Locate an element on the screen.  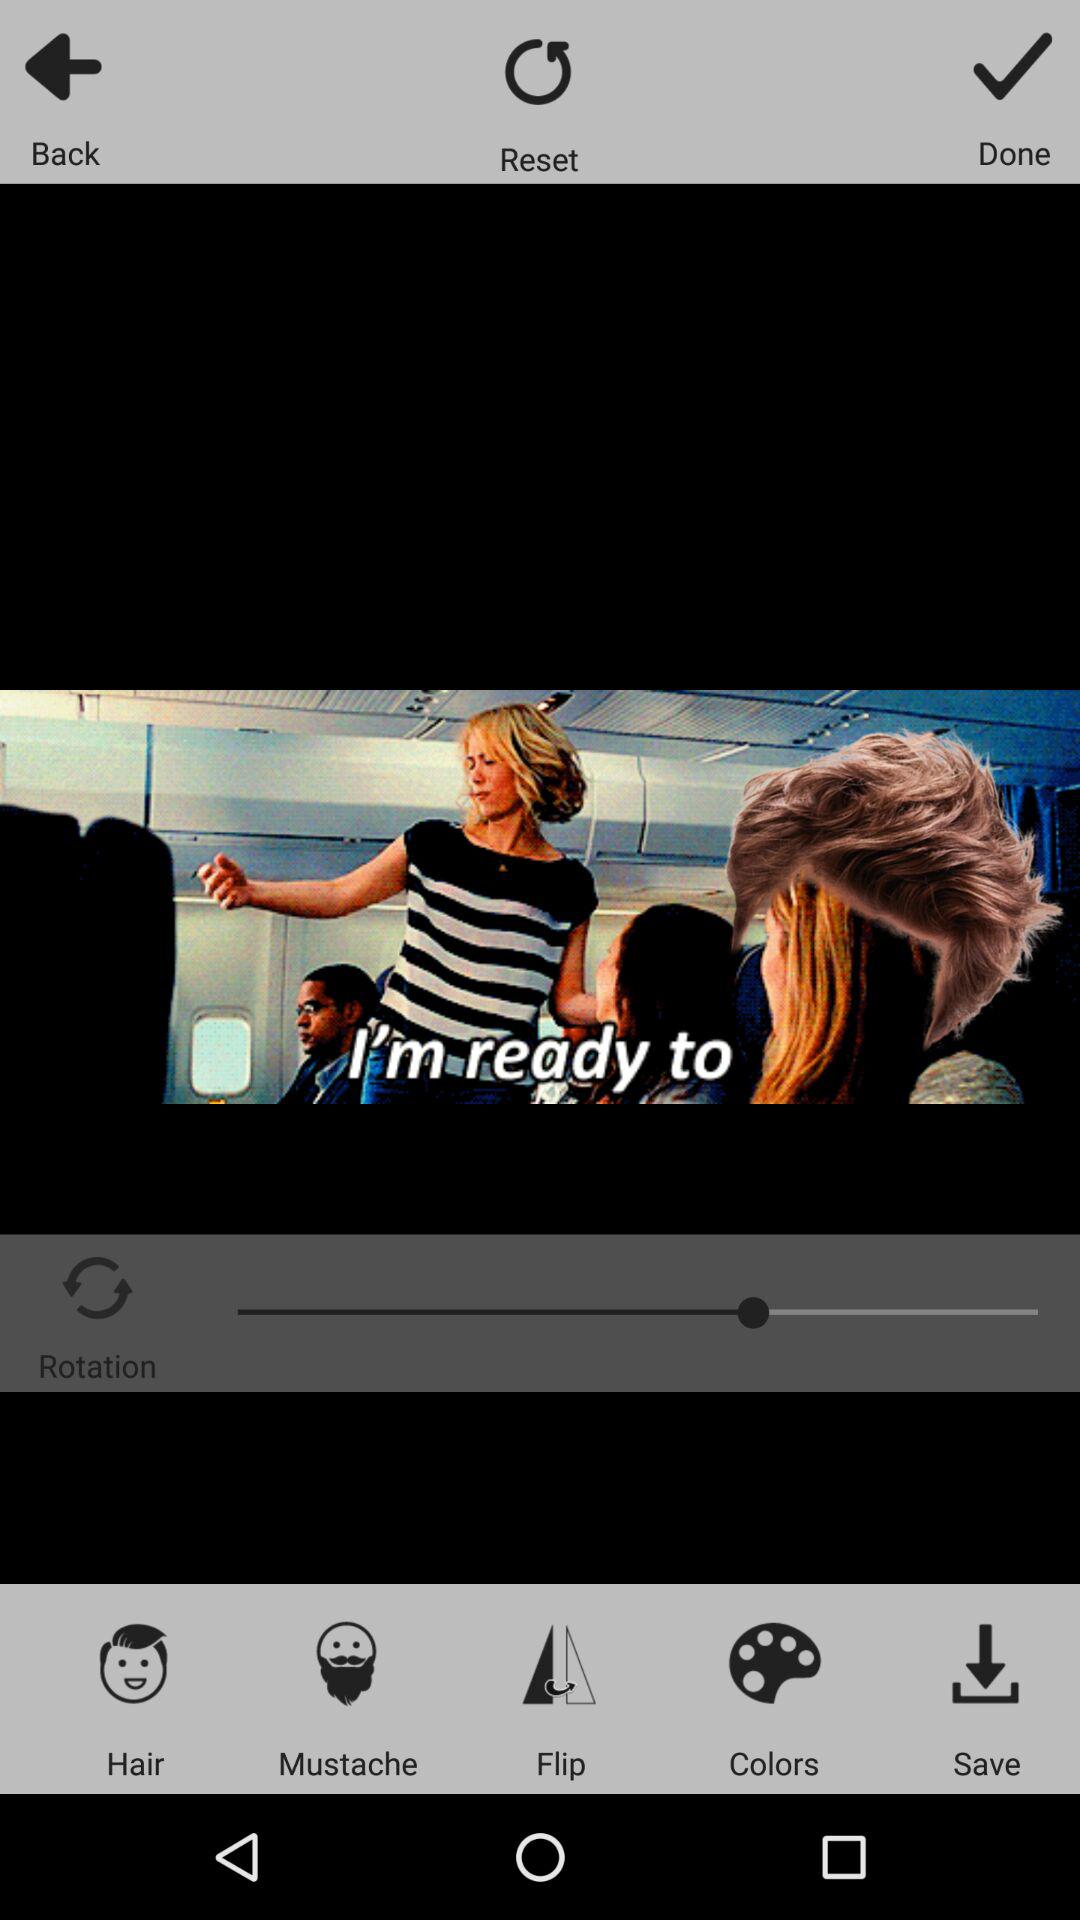
press the item above hair app is located at coordinates (134, 1662).